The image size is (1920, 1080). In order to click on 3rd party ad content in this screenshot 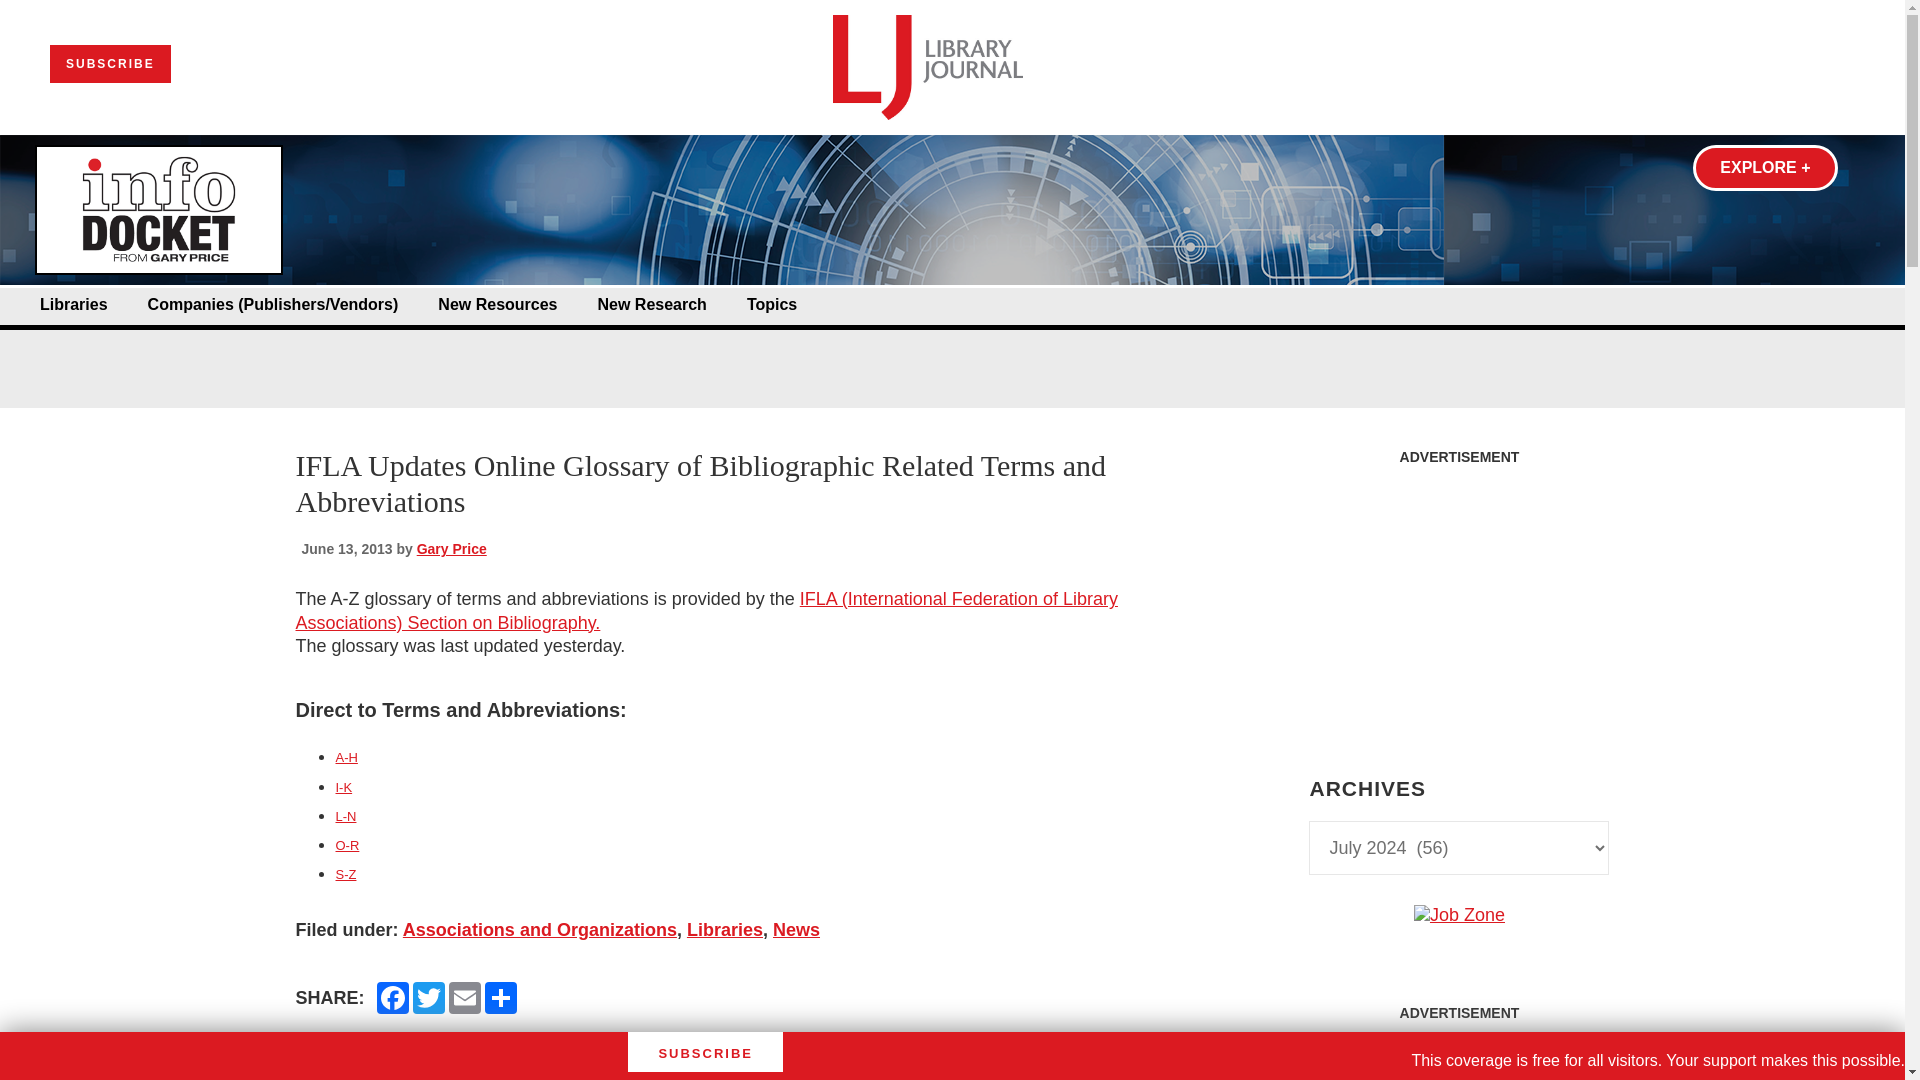, I will do `click(1458, 1056)`.